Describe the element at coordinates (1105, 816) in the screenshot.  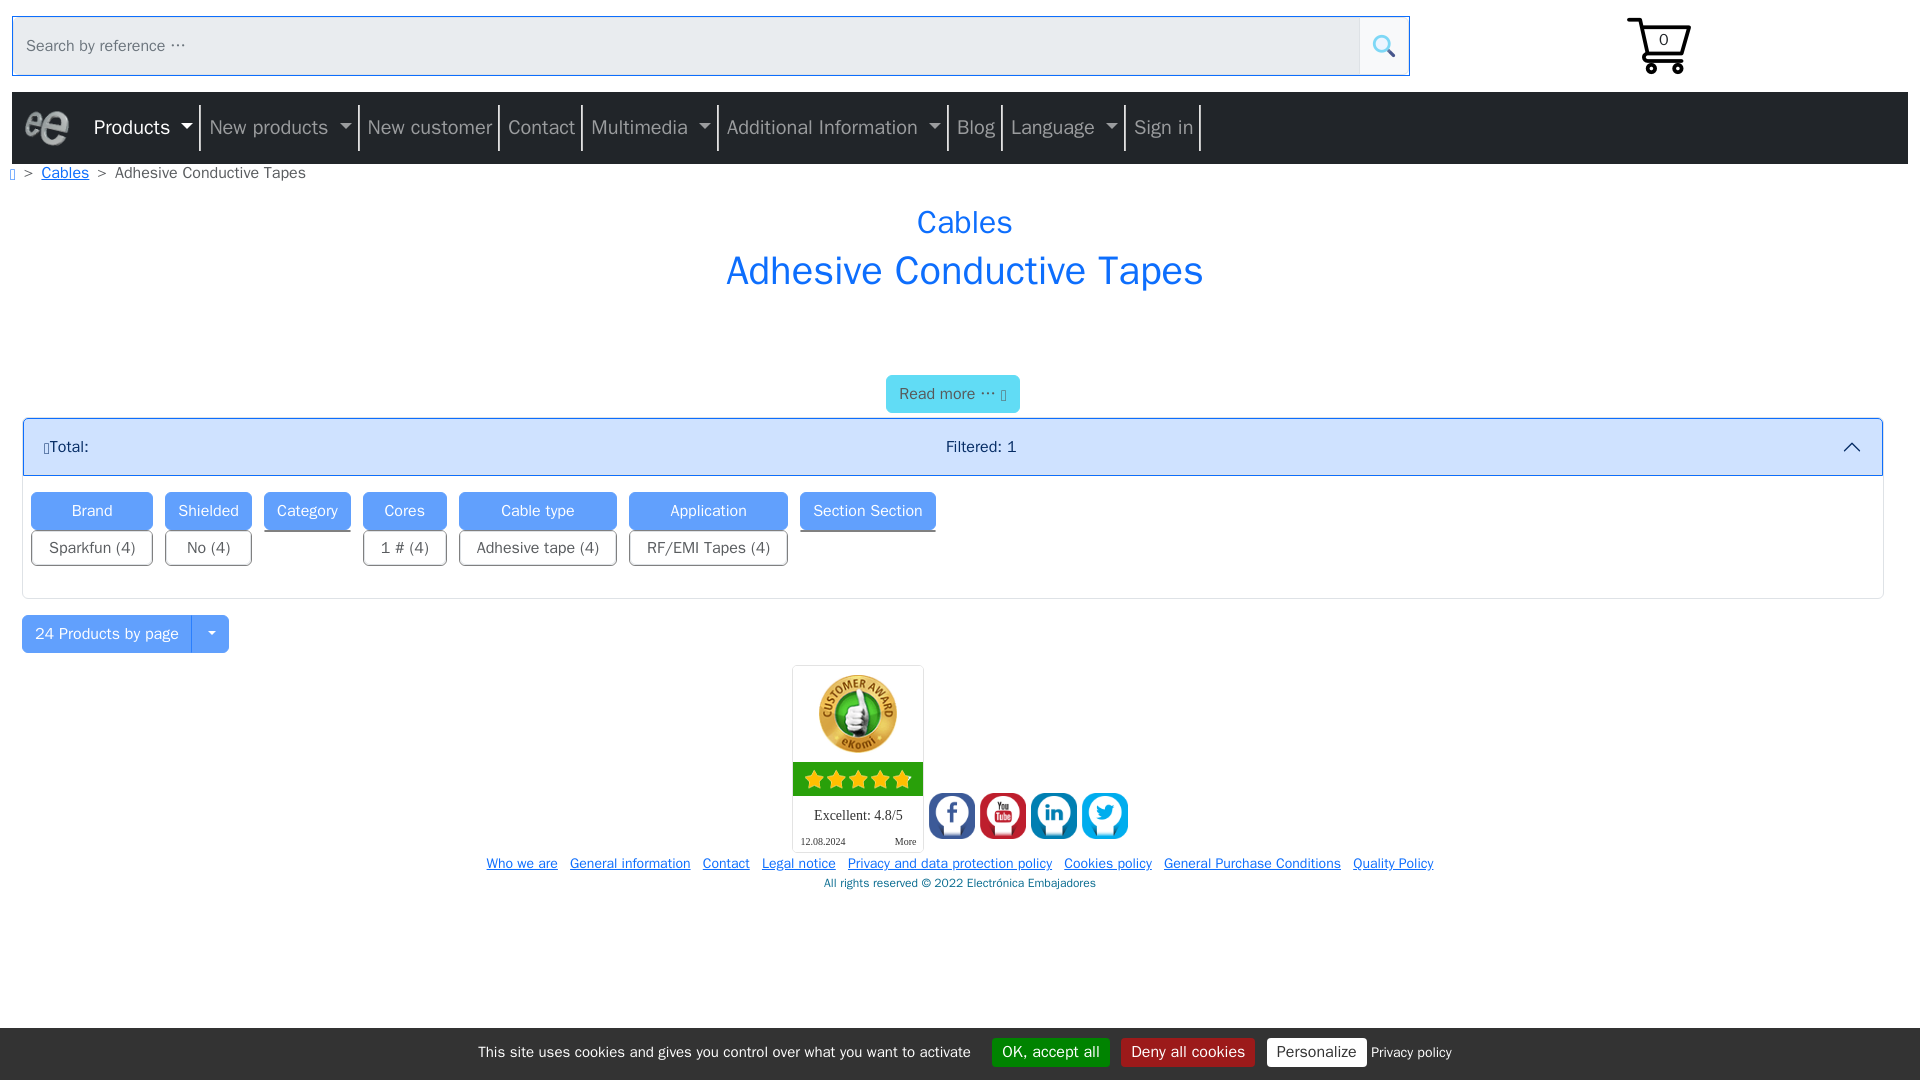
I see `twitter` at that location.